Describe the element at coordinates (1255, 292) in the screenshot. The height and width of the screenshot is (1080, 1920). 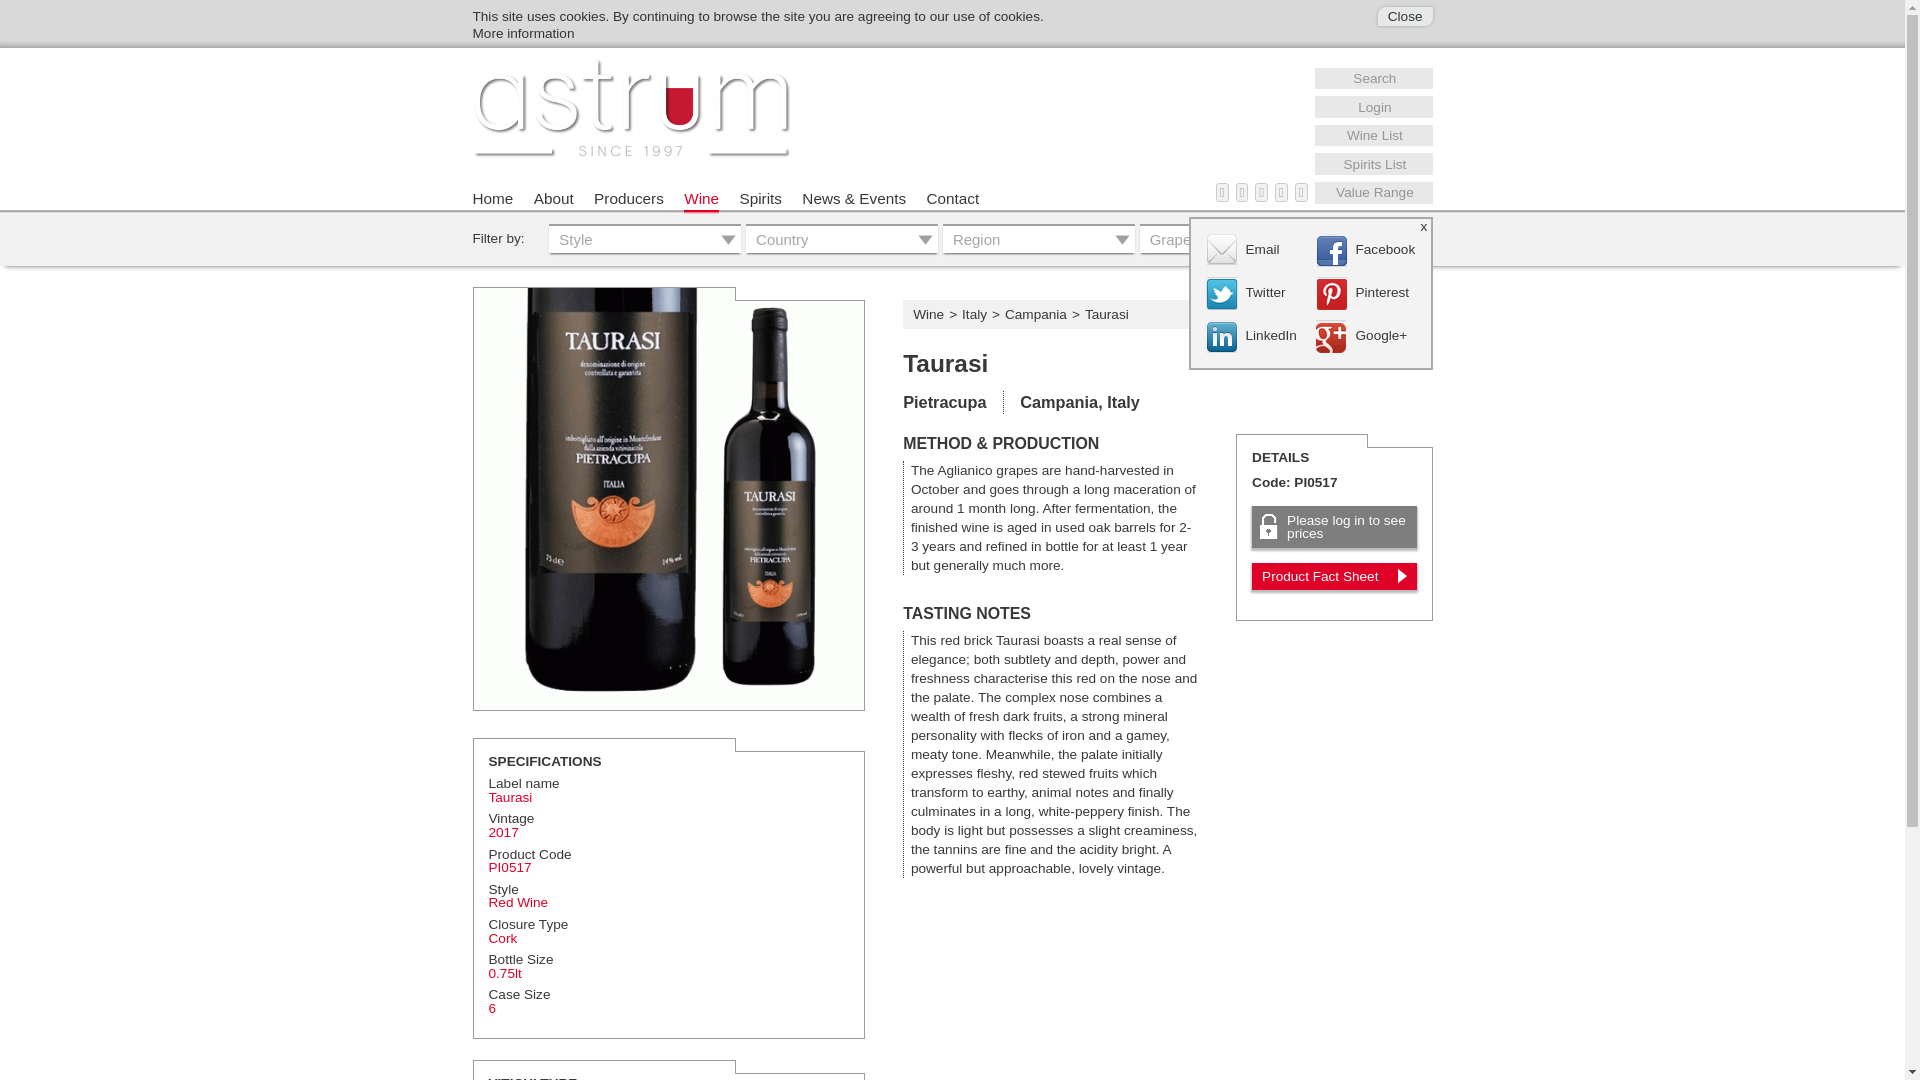
I see `Twitter` at that location.